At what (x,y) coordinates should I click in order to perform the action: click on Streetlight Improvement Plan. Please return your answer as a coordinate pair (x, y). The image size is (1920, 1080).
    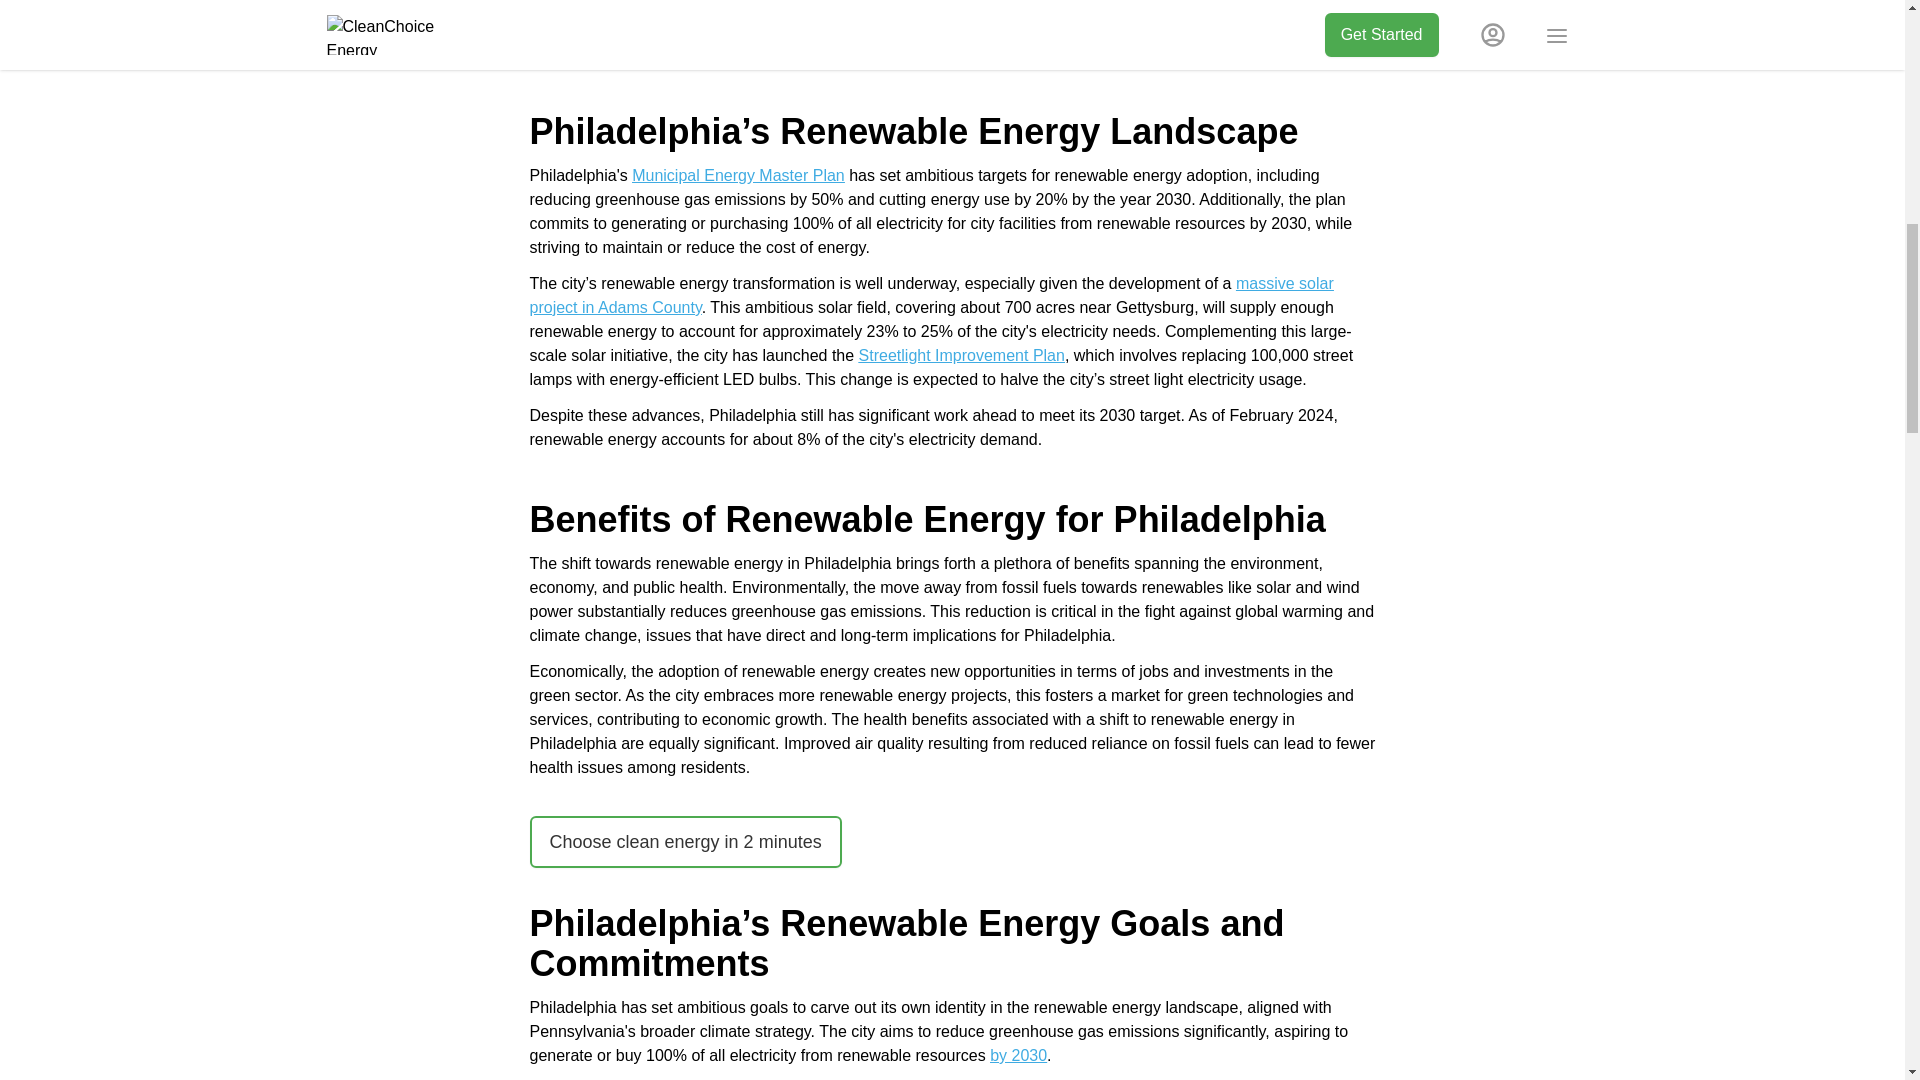
    Looking at the image, I should click on (962, 354).